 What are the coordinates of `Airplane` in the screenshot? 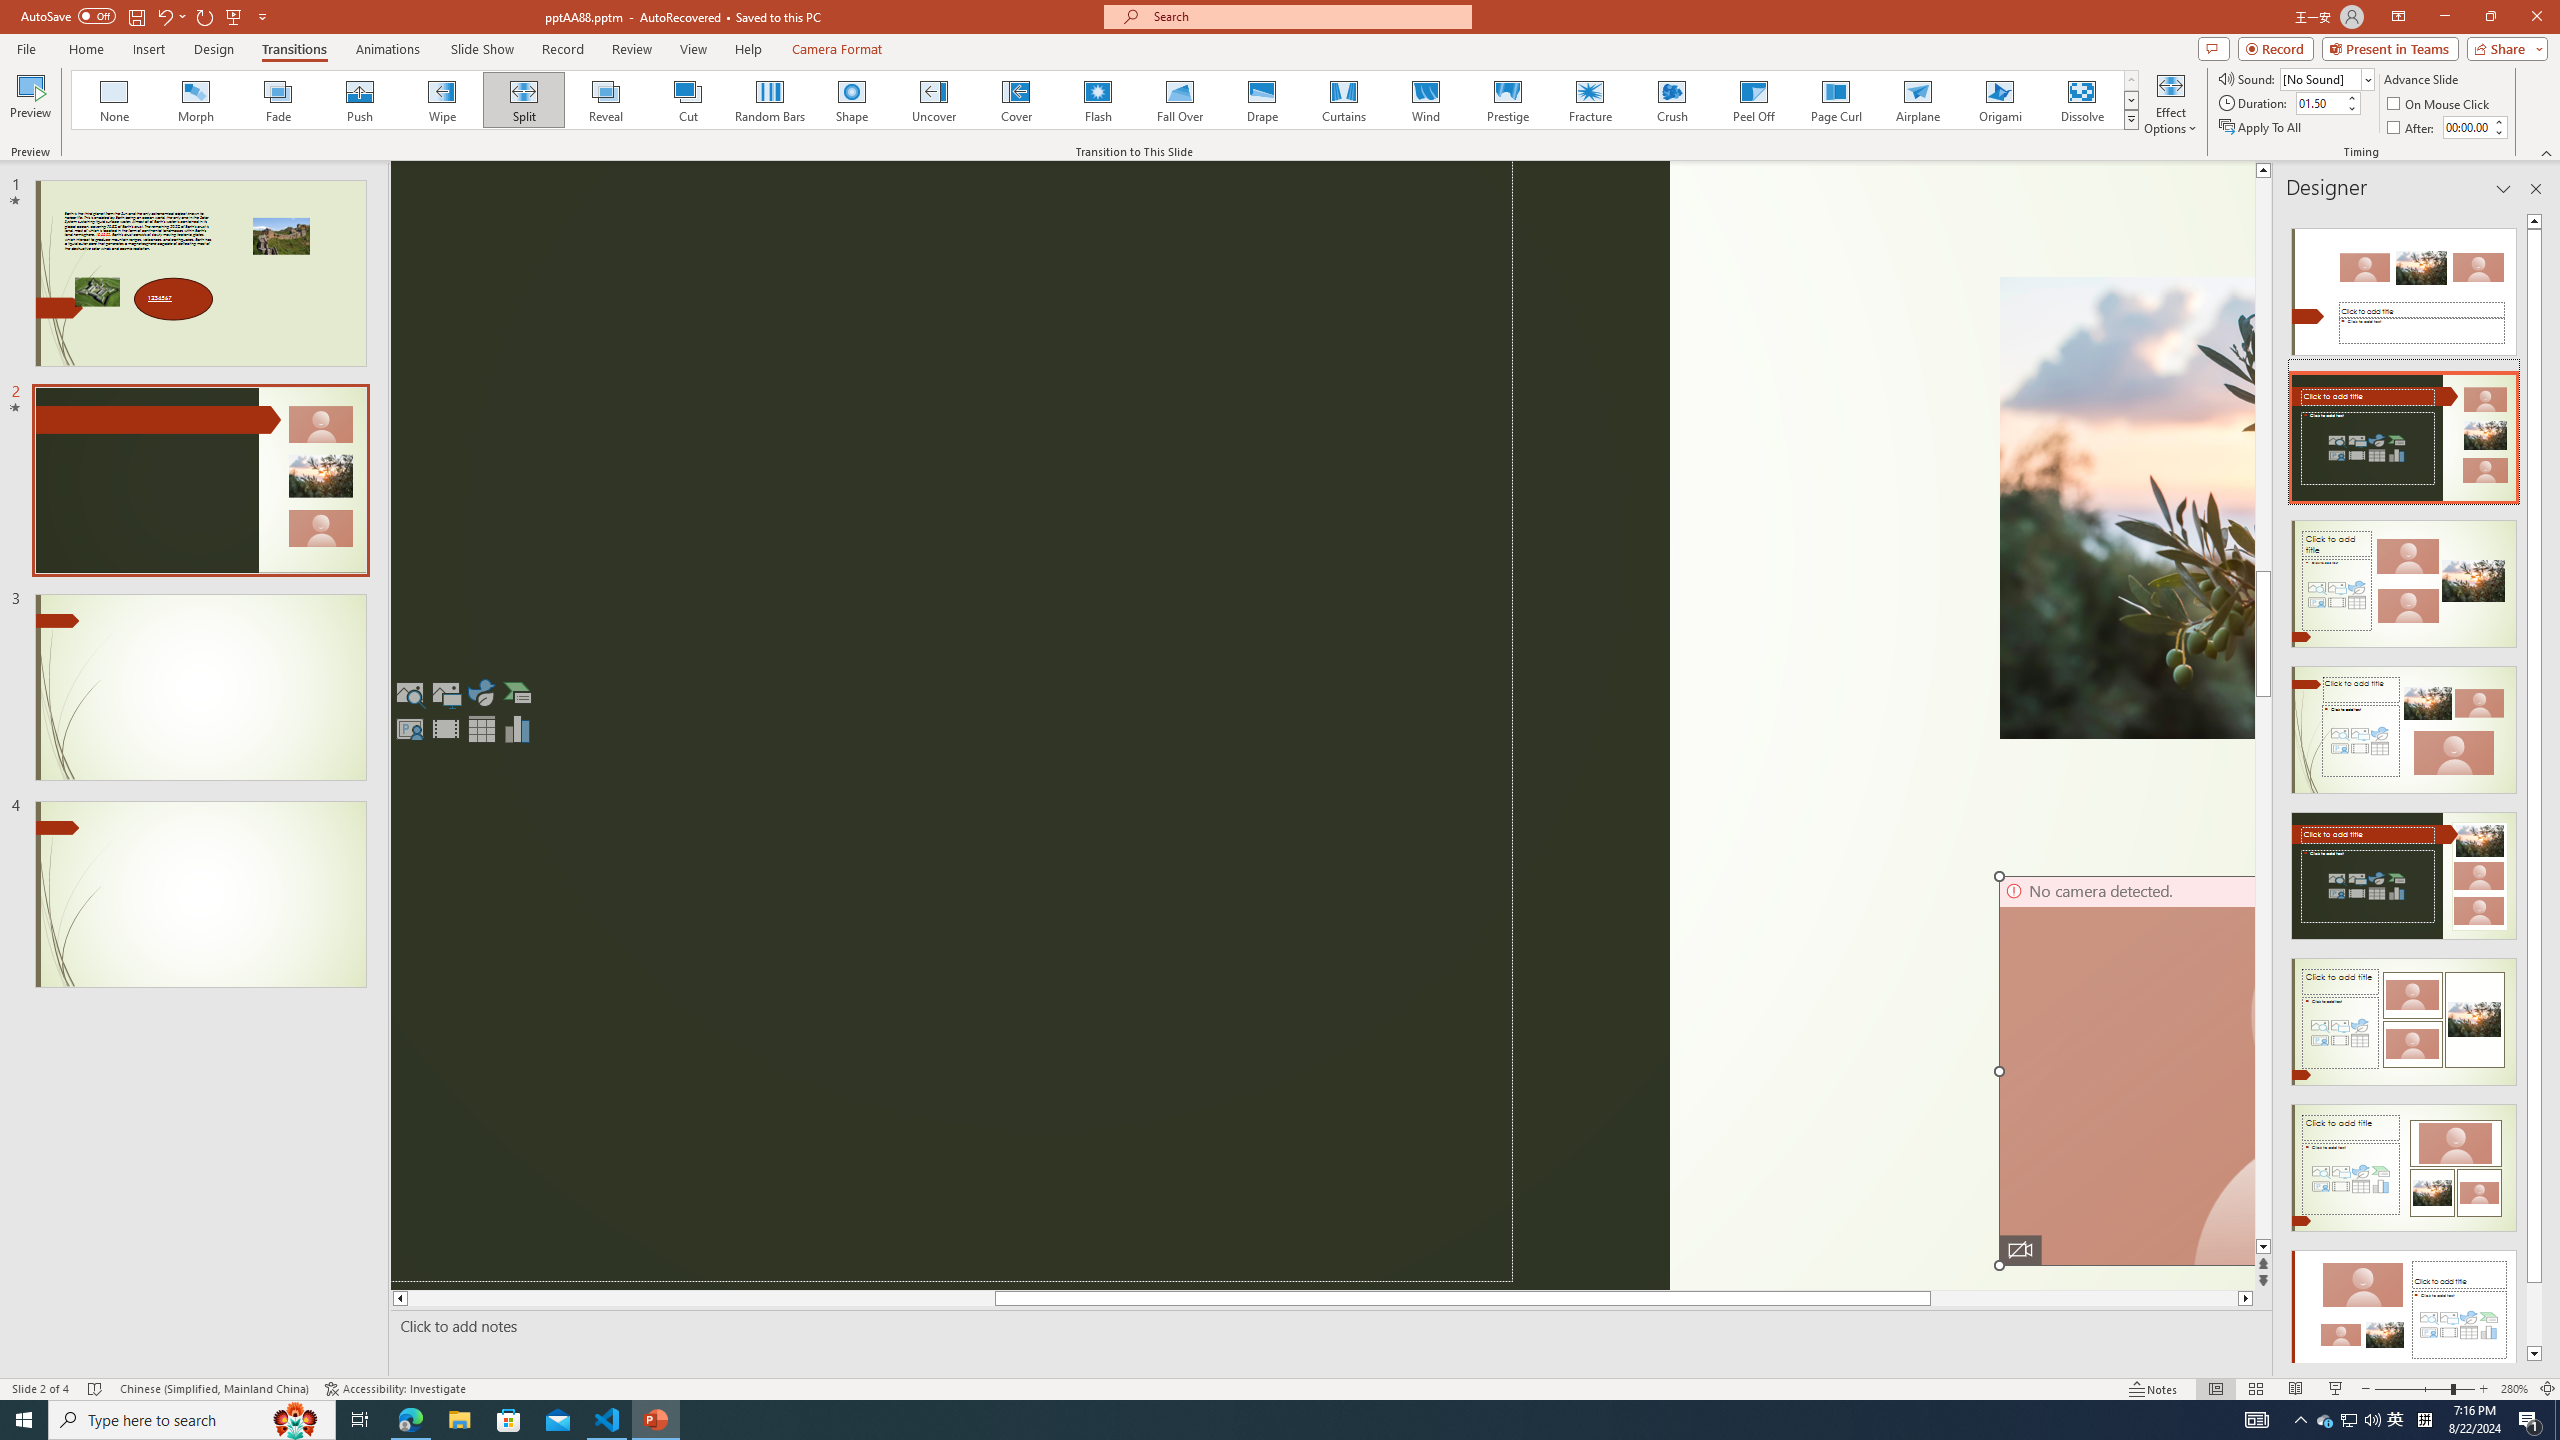 It's located at (1917, 100).